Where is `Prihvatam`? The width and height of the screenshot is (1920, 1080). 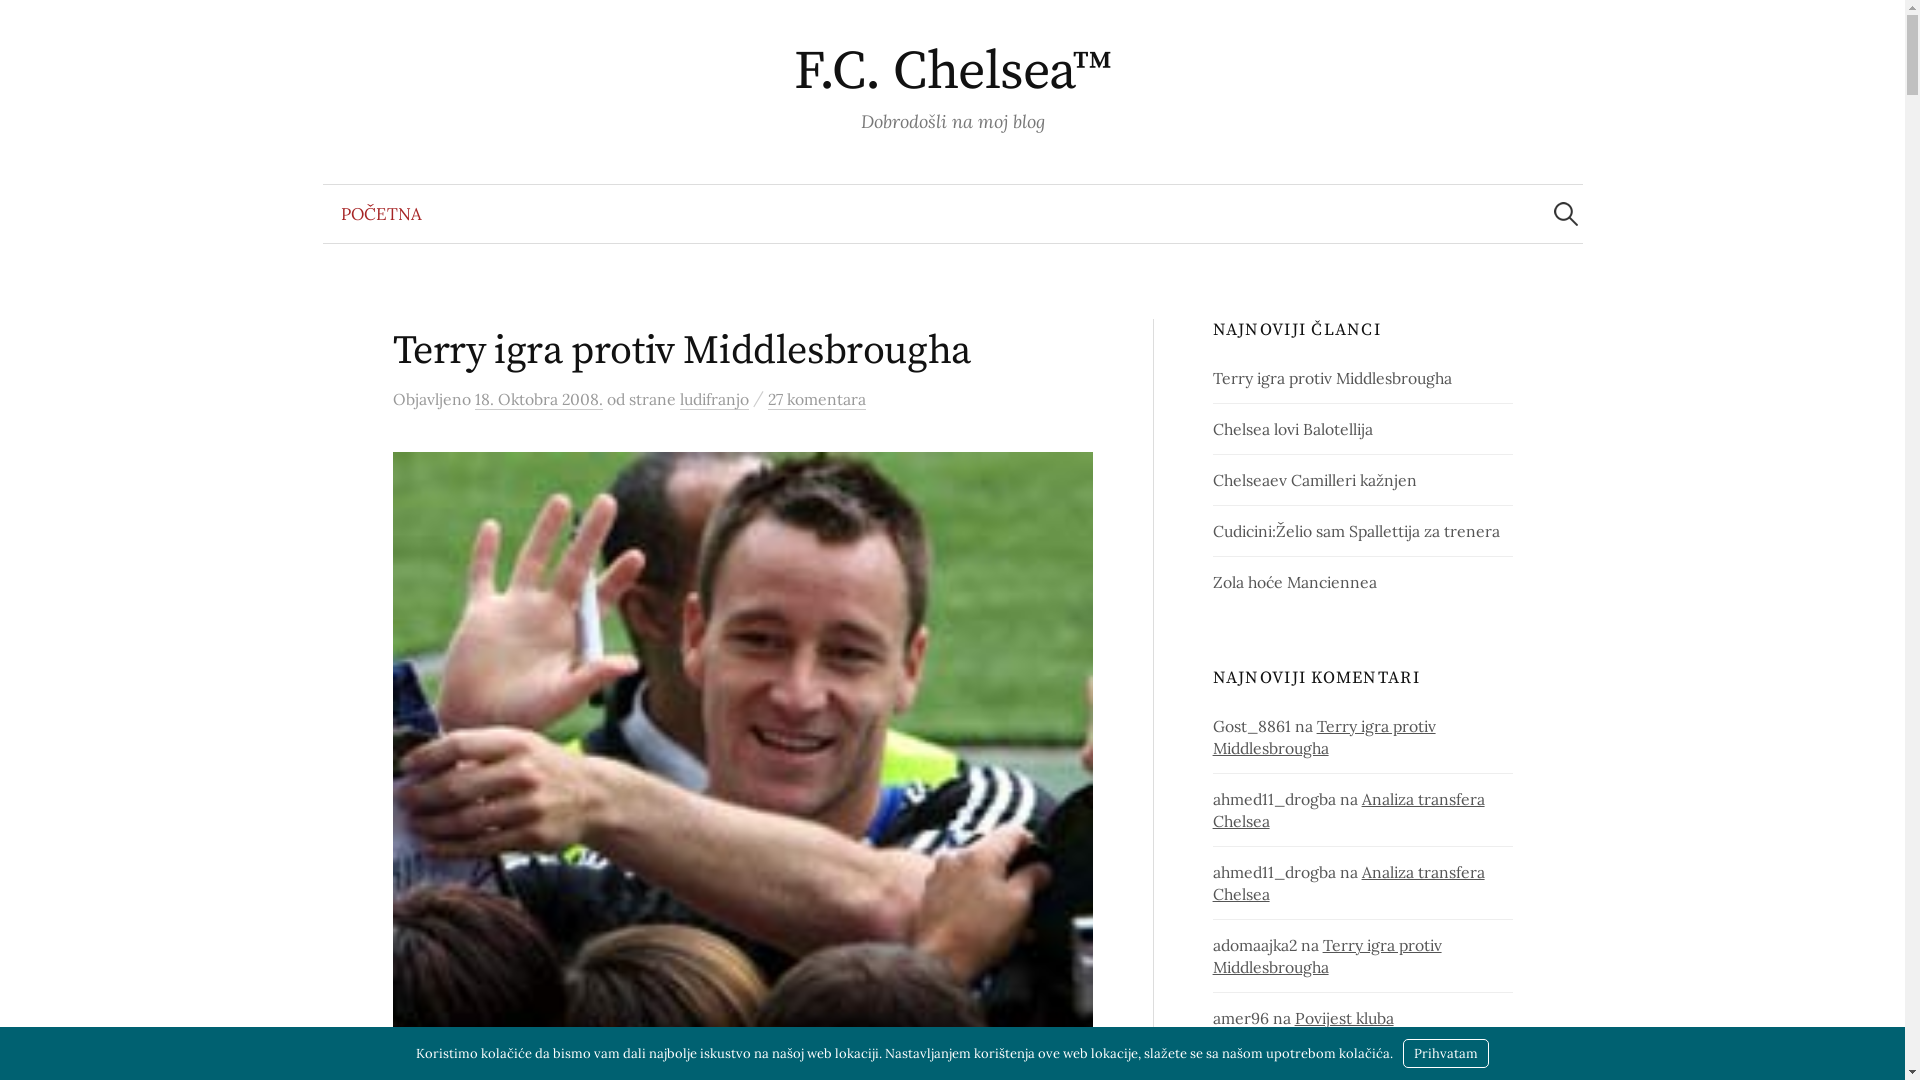
Prihvatam is located at coordinates (1446, 1054).